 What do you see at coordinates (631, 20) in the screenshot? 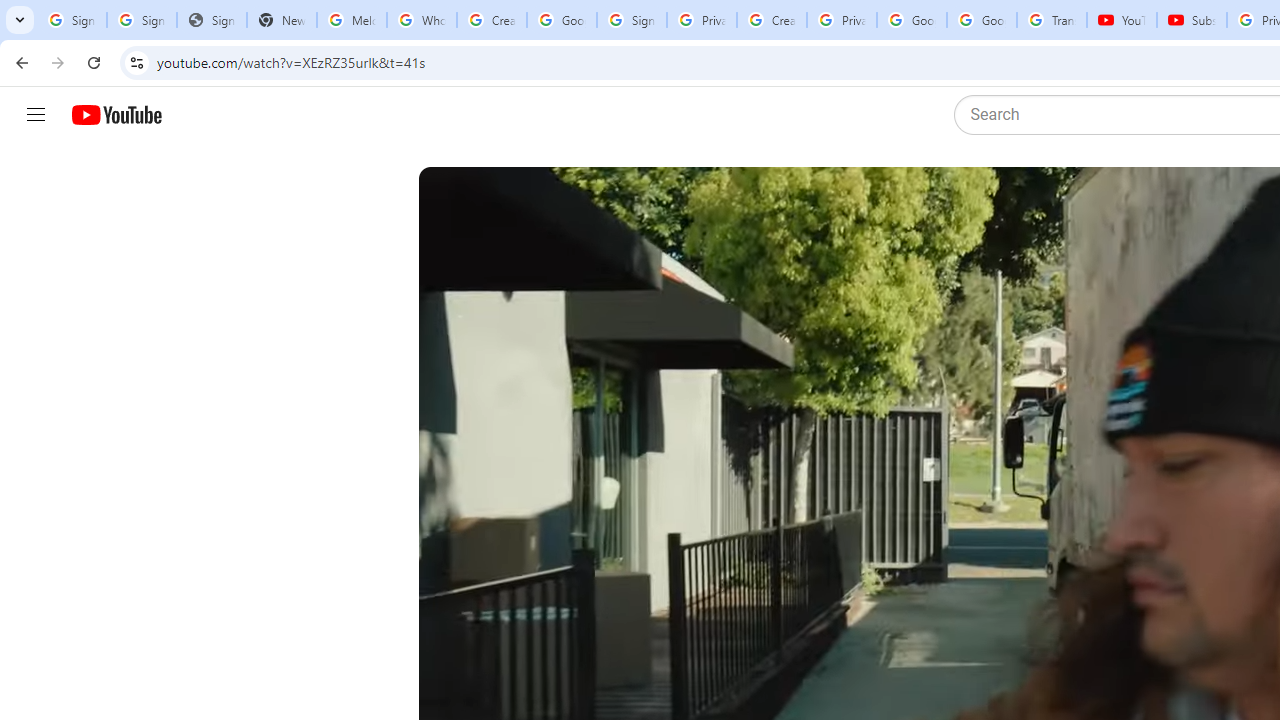
I see `Sign in - Google Accounts` at bounding box center [631, 20].